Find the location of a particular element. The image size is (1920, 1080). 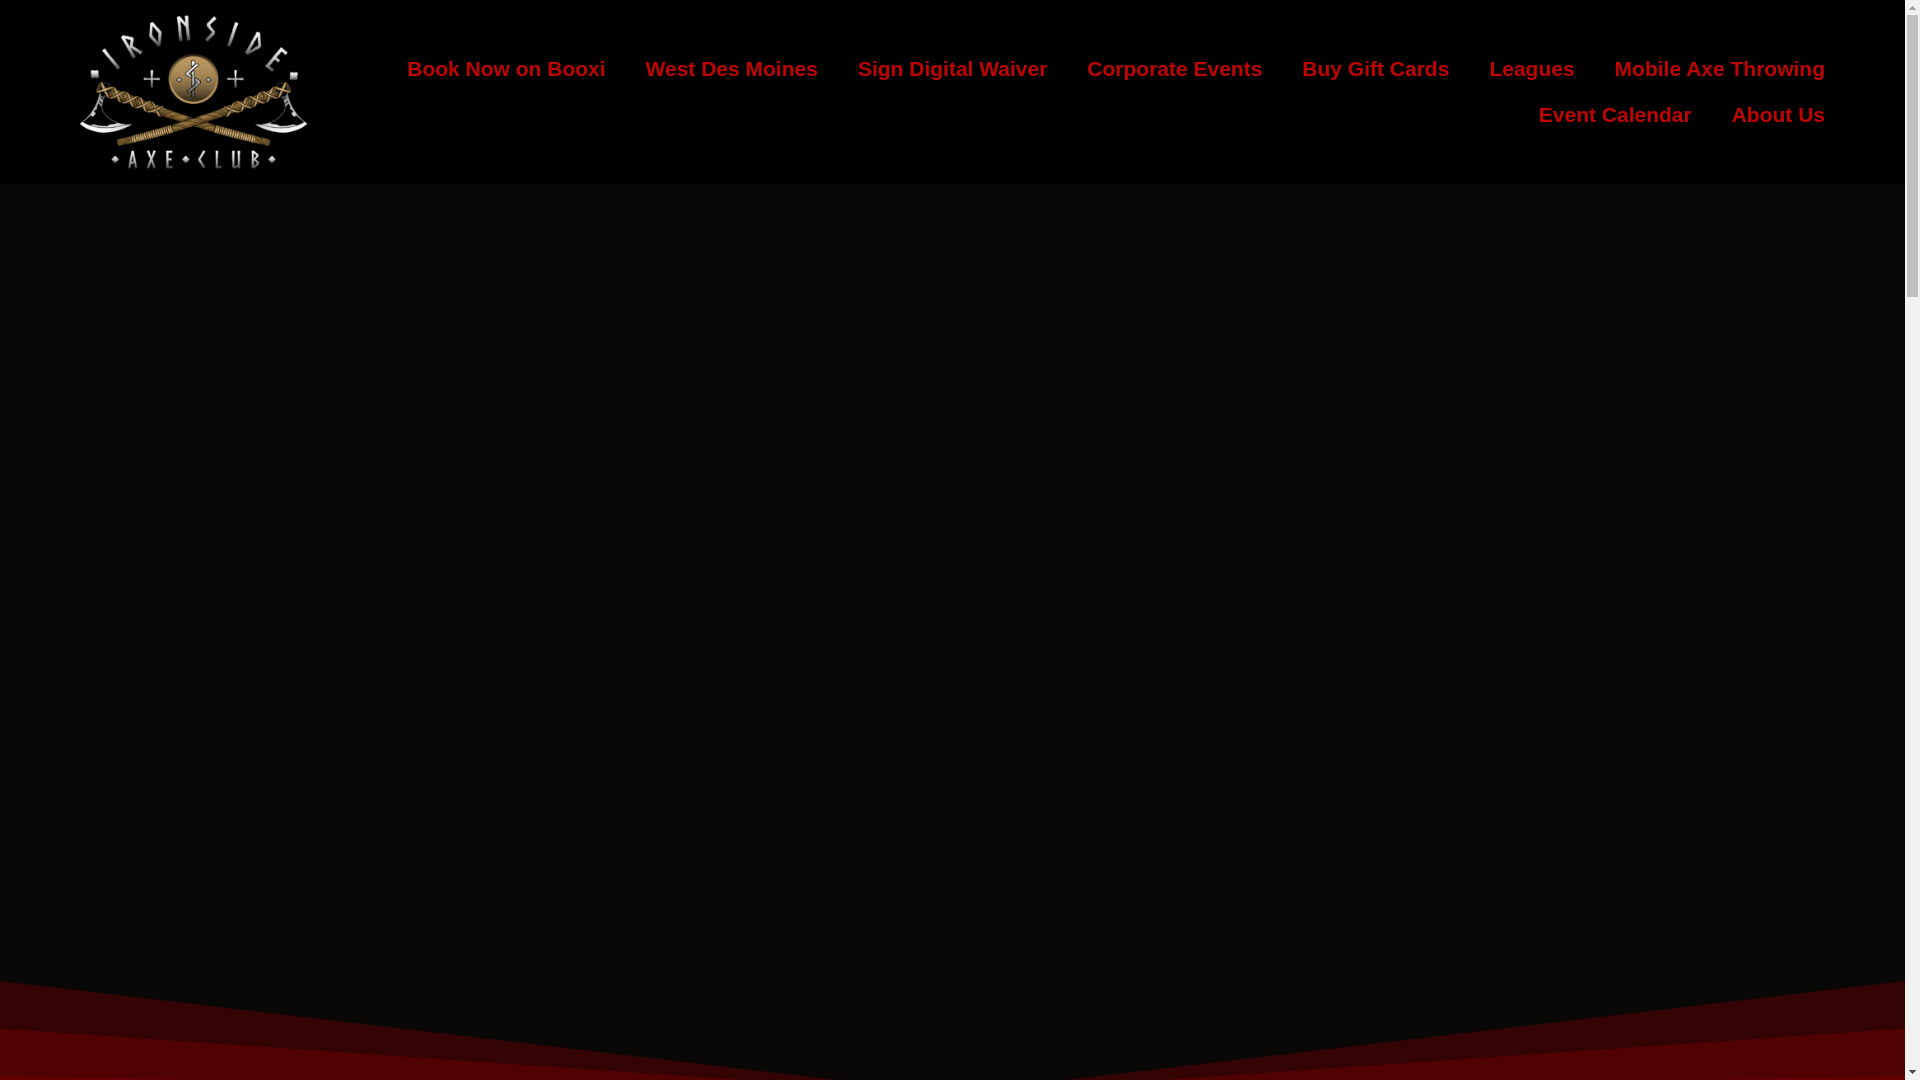

Sign Digital Waiver is located at coordinates (952, 68).